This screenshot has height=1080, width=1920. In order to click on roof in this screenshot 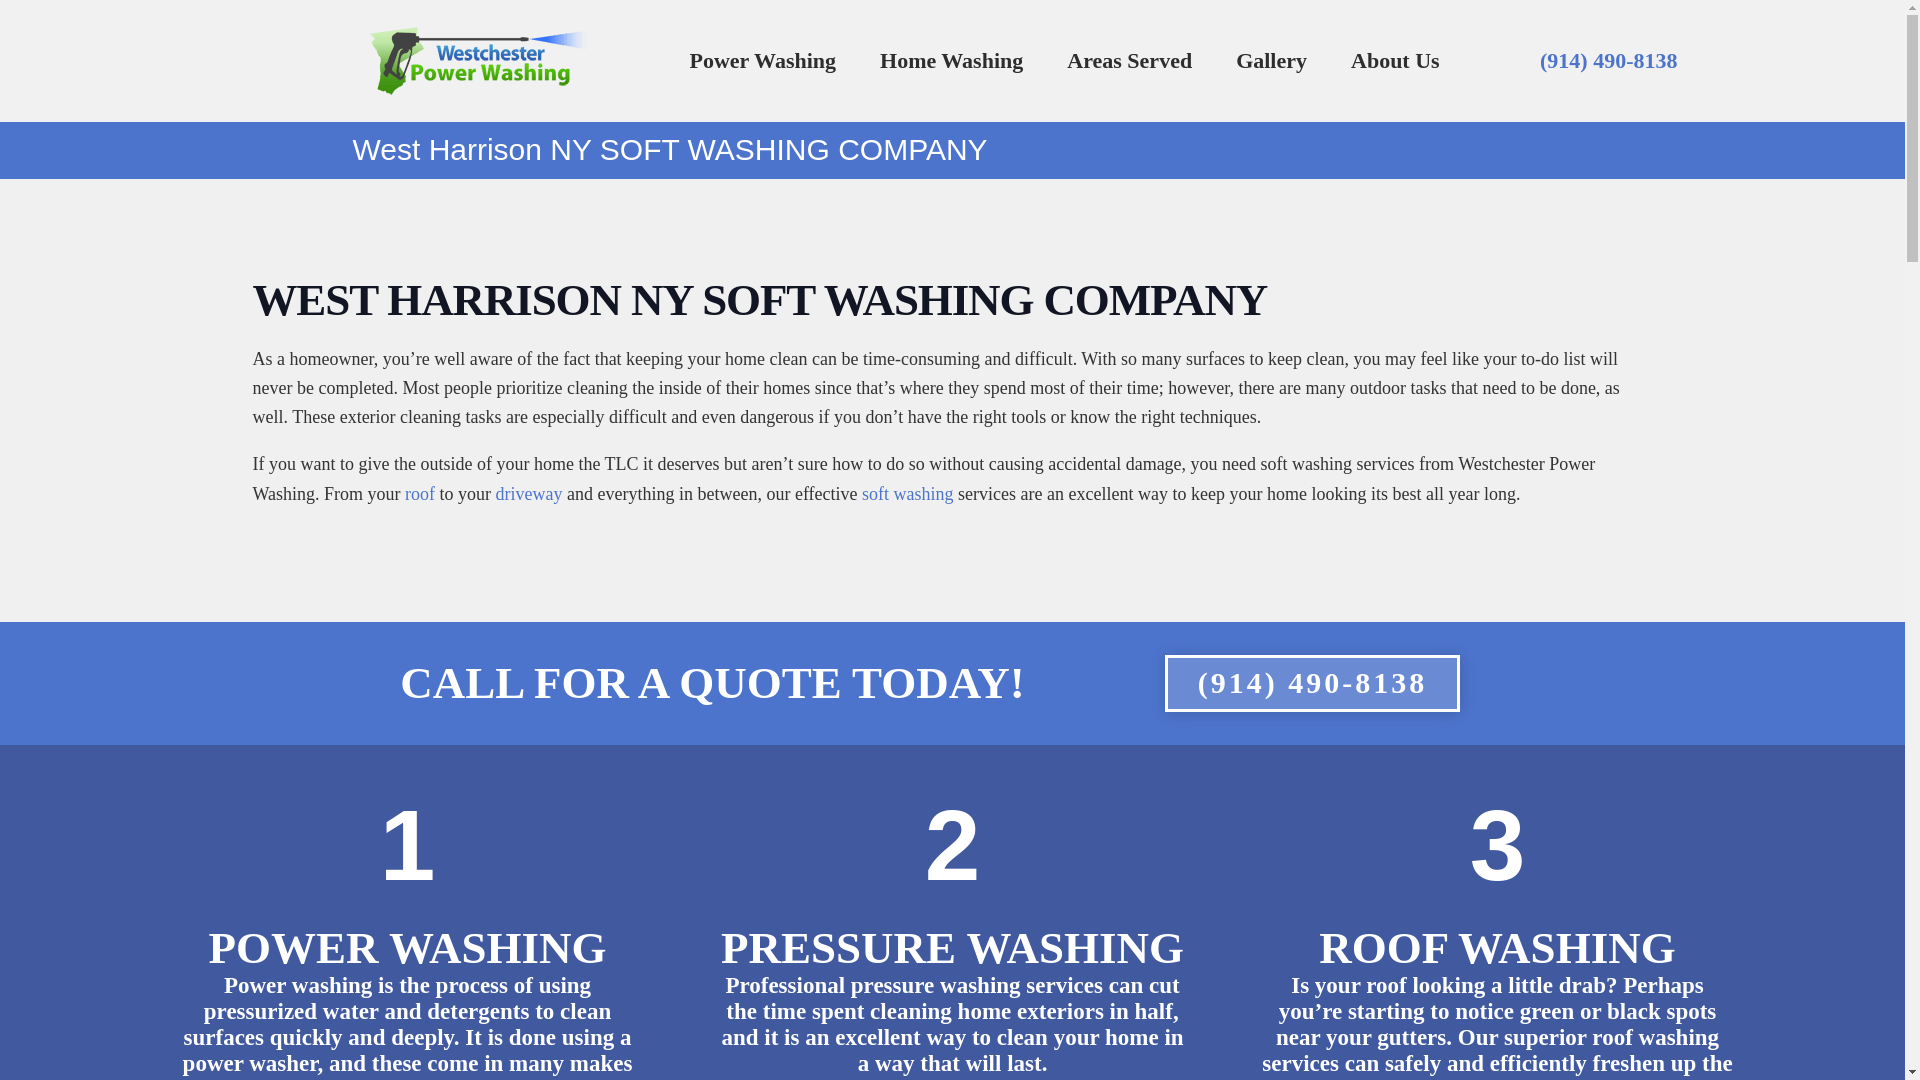, I will do `click(420, 494)`.